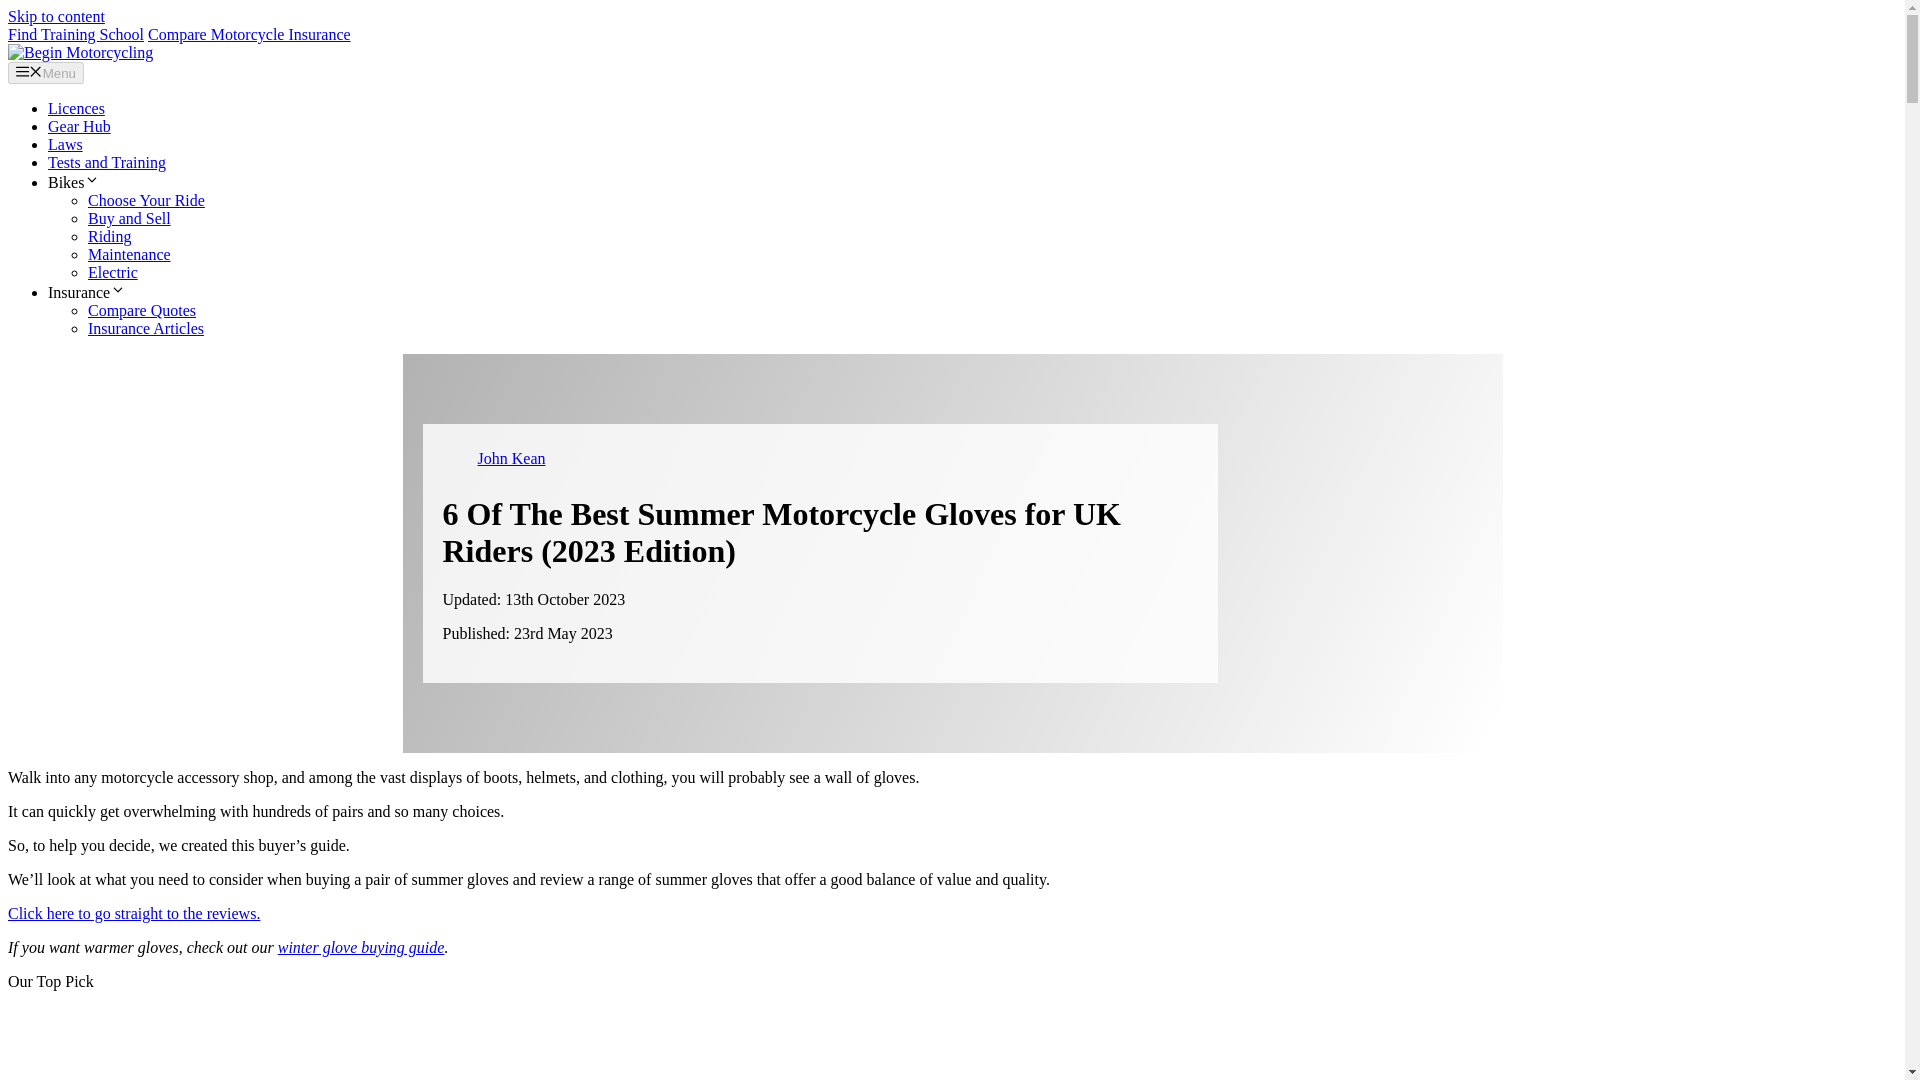 Image resolution: width=1920 pixels, height=1080 pixels. Describe the element at coordinates (65, 144) in the screenshot. I see `Laws` at that location.